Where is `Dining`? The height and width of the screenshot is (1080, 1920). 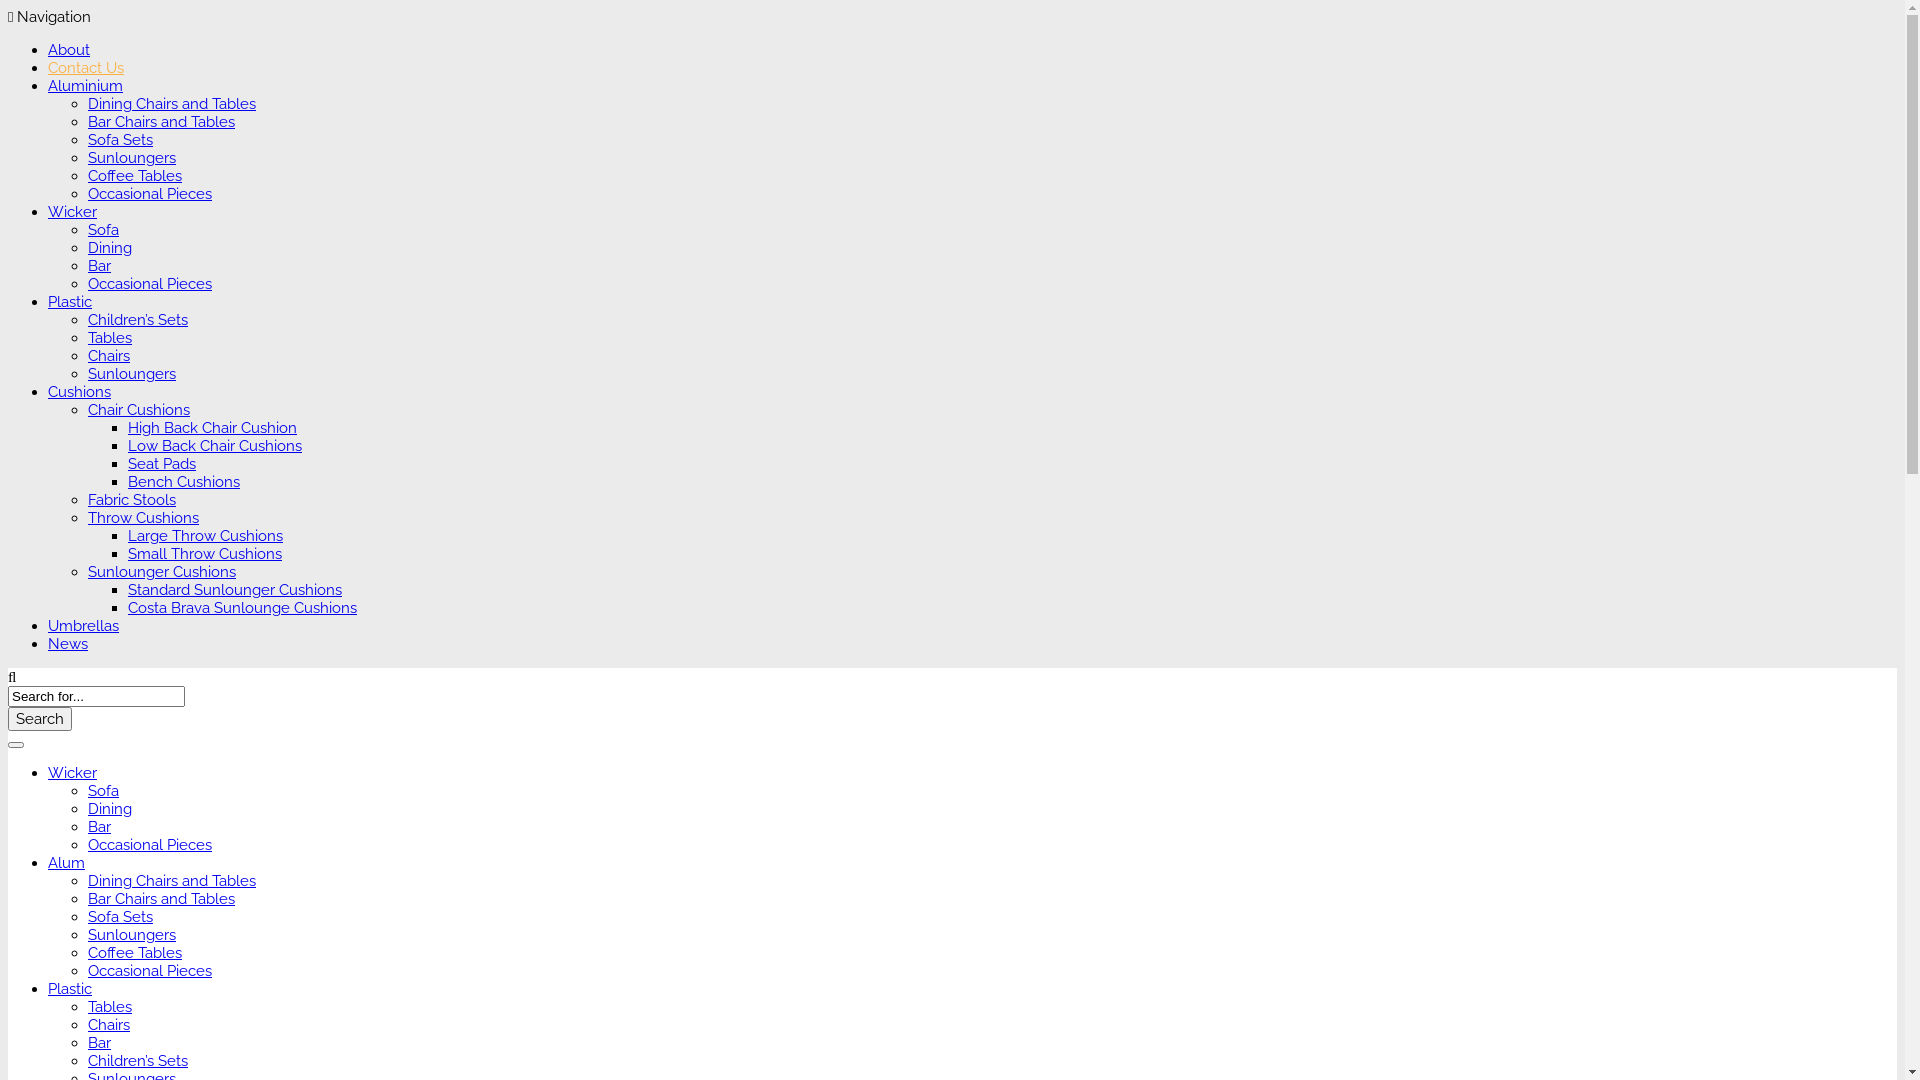 Dining is located at coordinates (110, 809).